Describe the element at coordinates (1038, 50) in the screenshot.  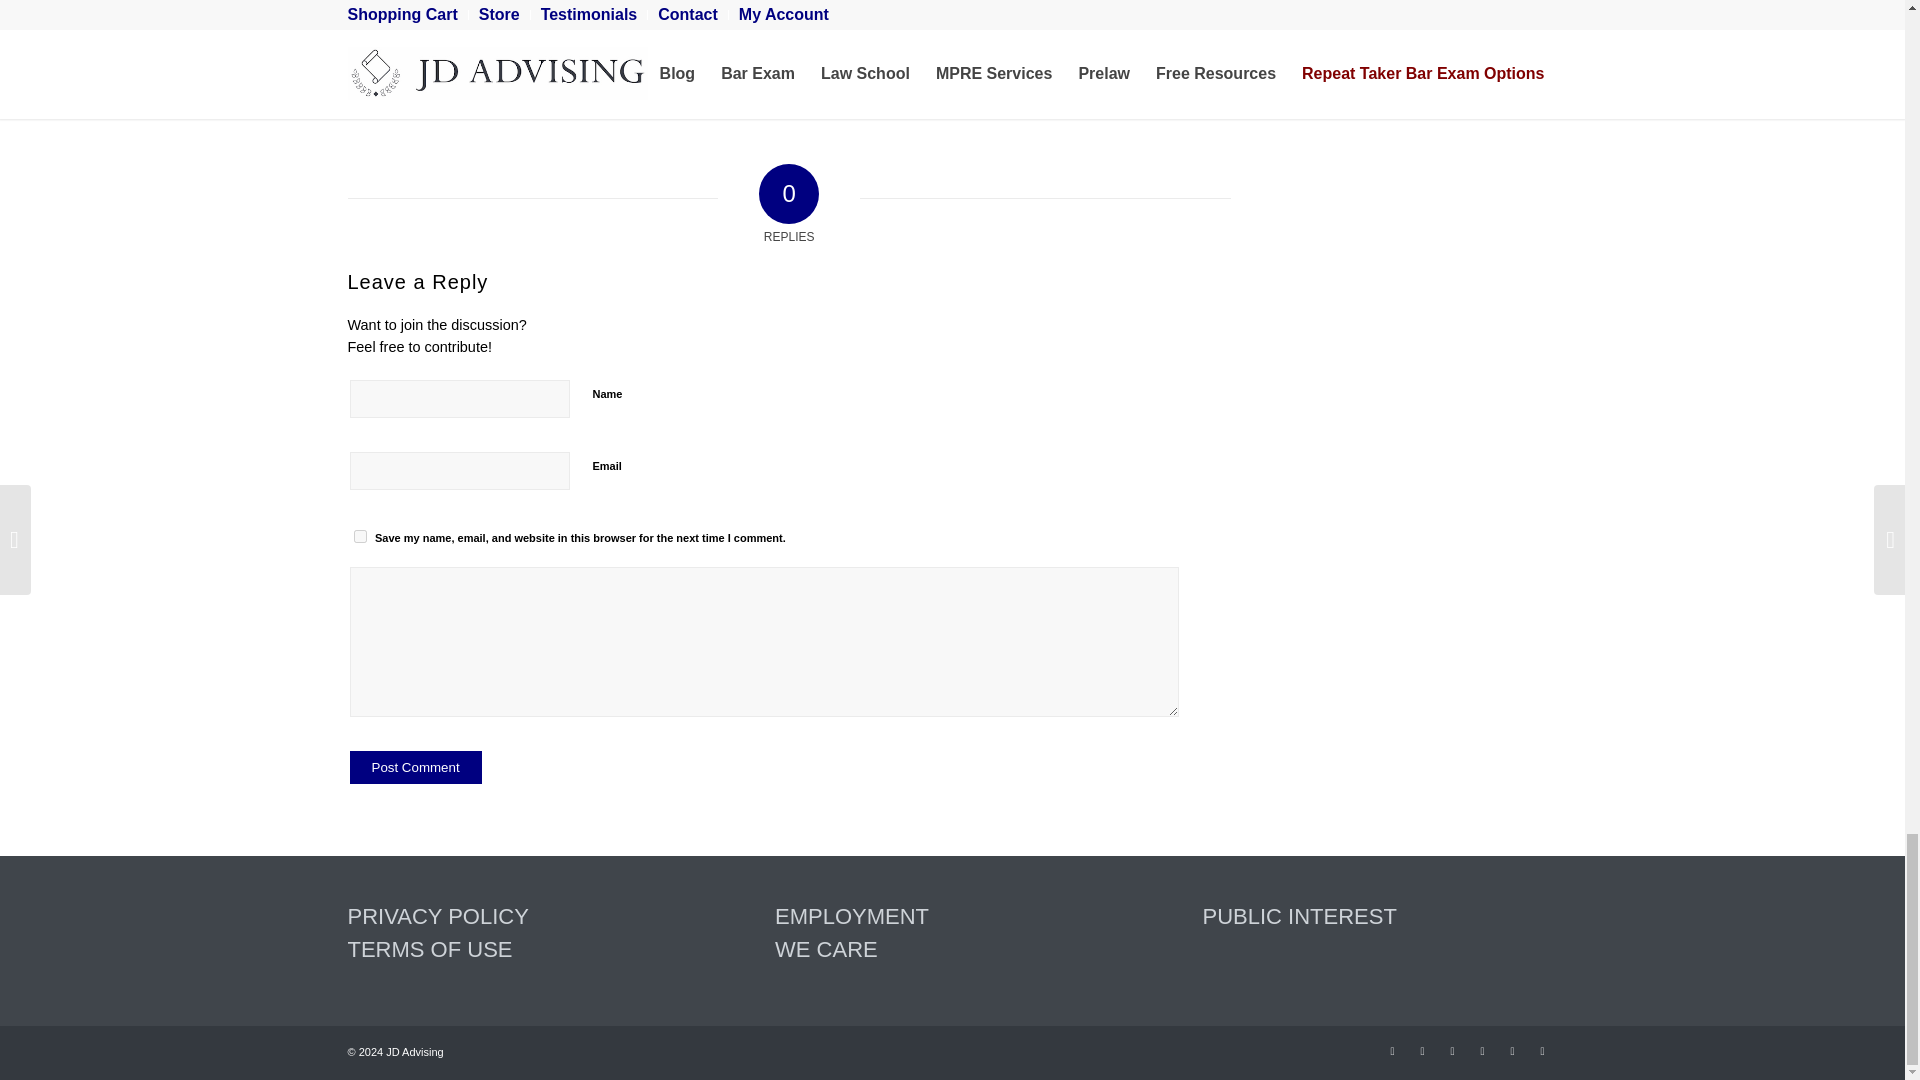
I see `How to Calm Down After the Bar Exam` at that location.